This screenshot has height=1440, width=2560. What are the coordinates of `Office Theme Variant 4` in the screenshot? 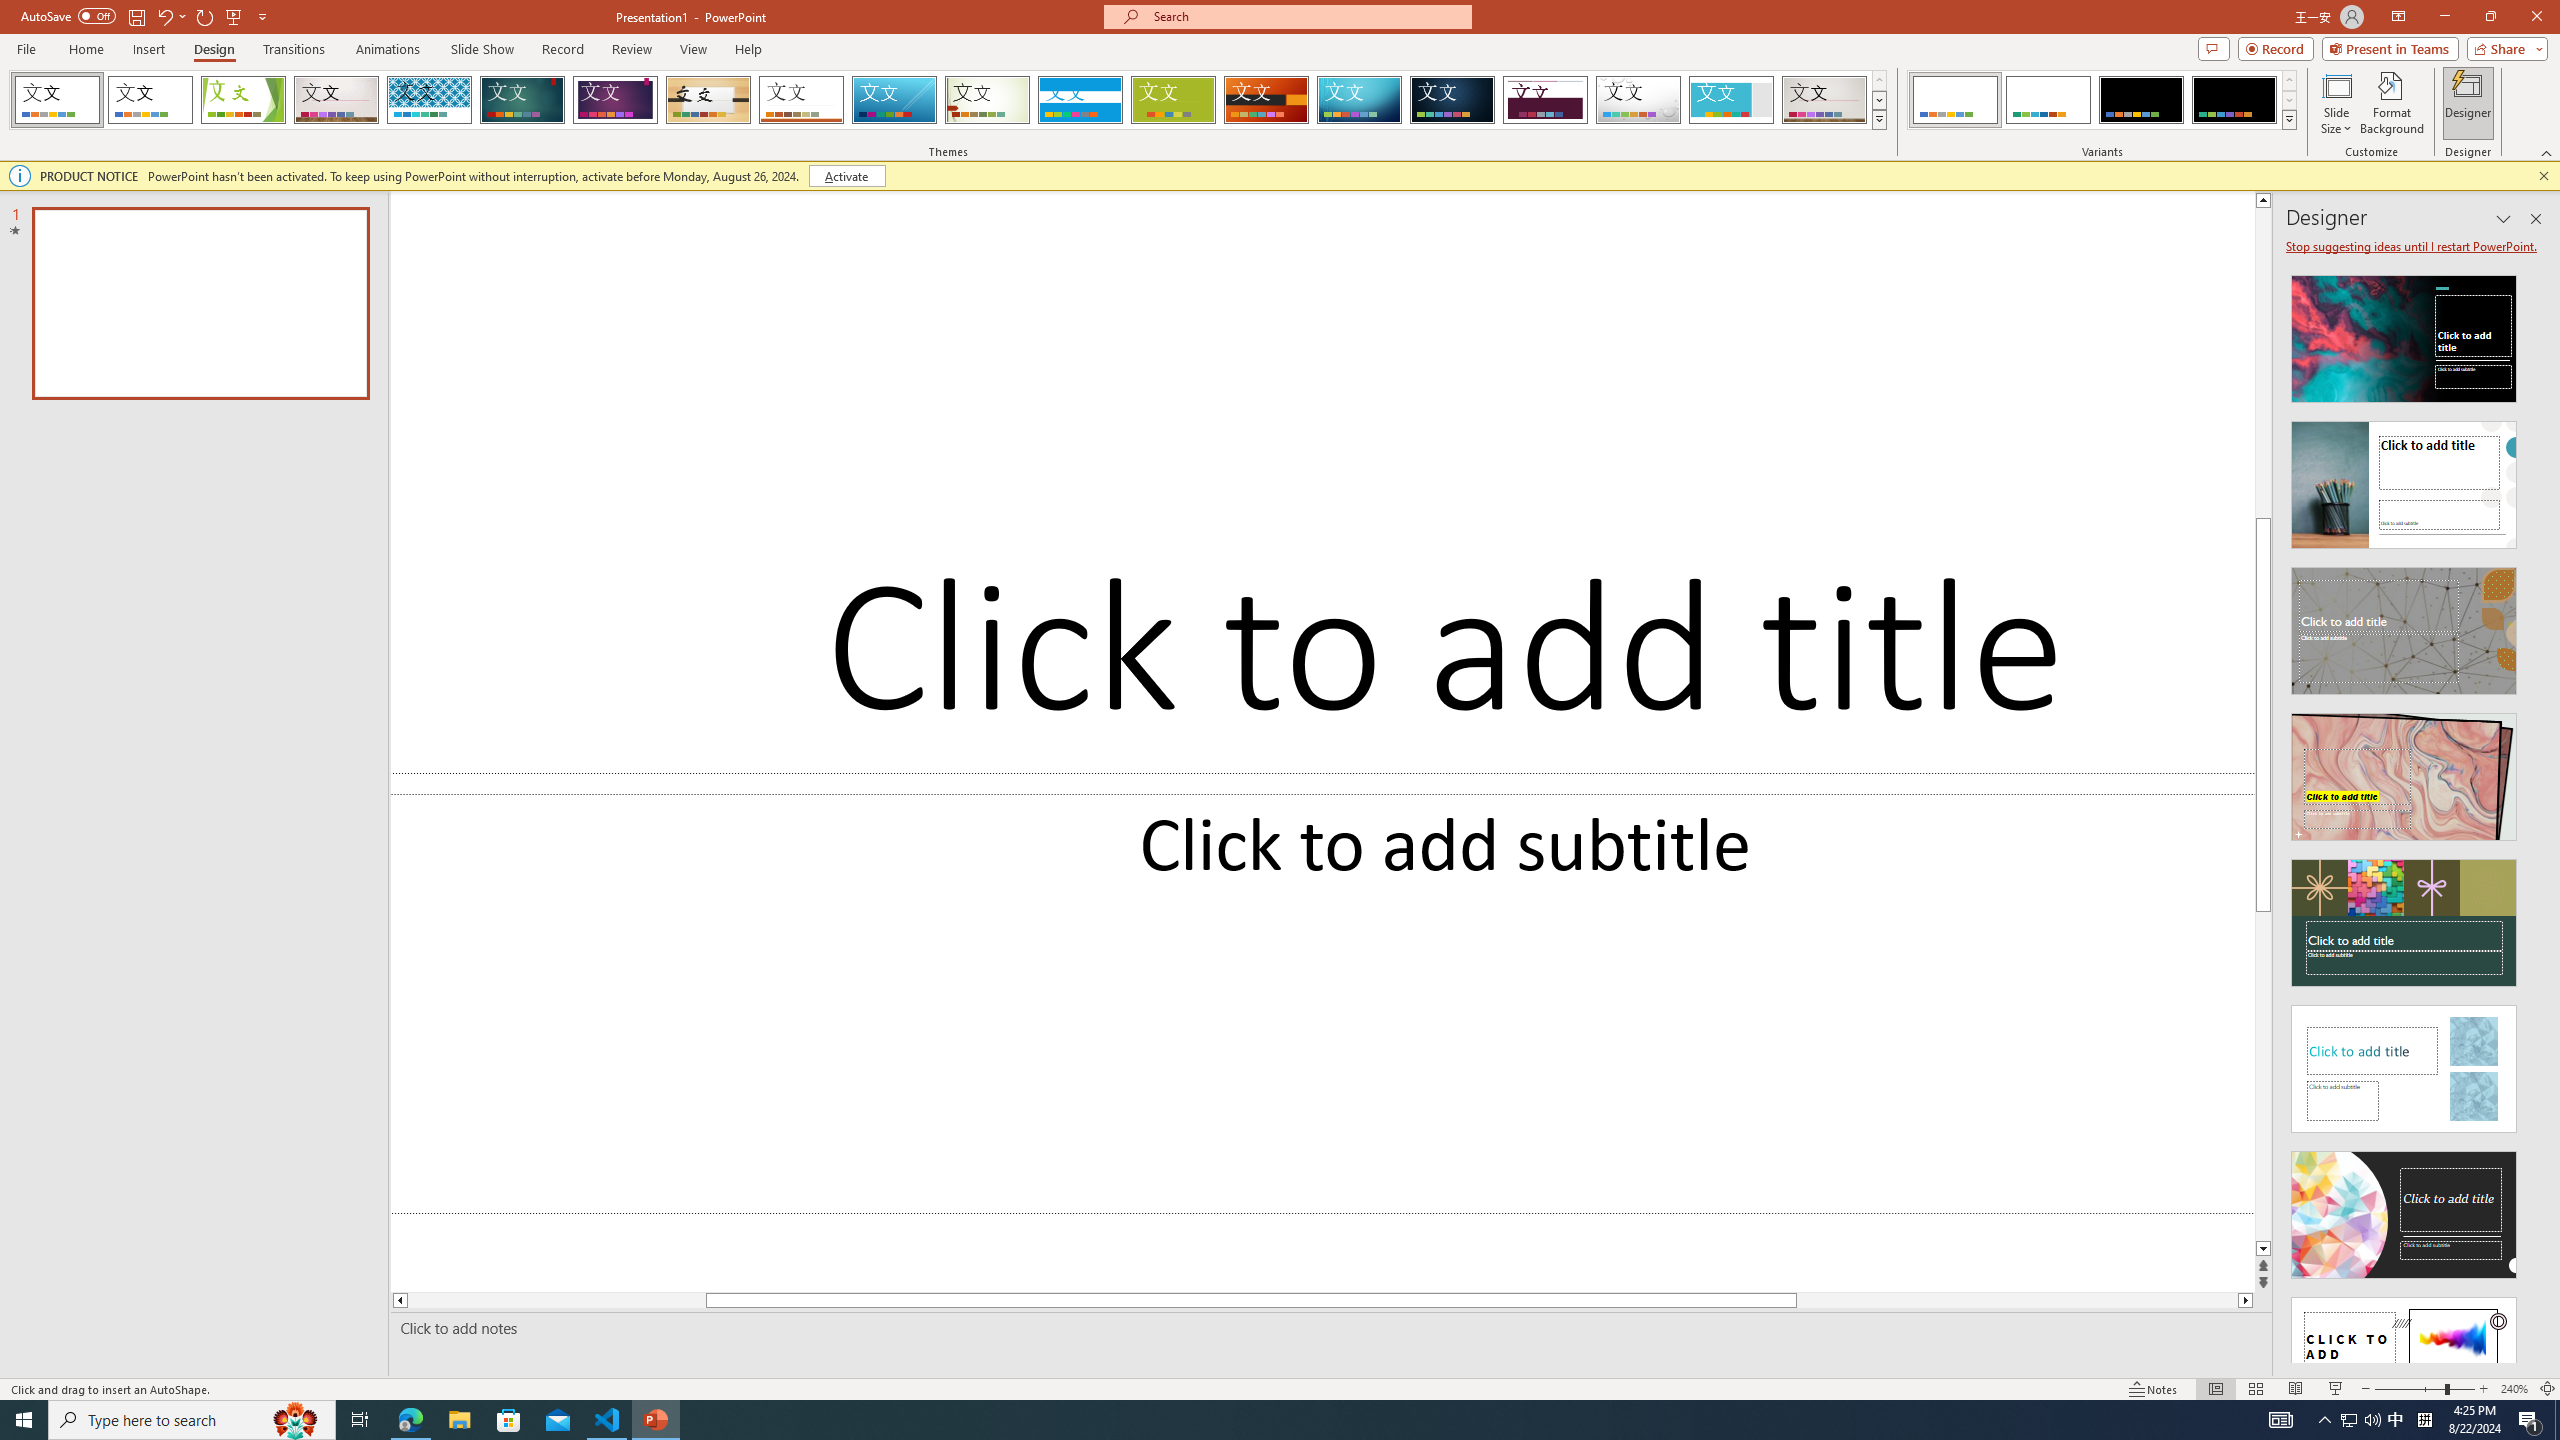 It's located at (2234, 100).